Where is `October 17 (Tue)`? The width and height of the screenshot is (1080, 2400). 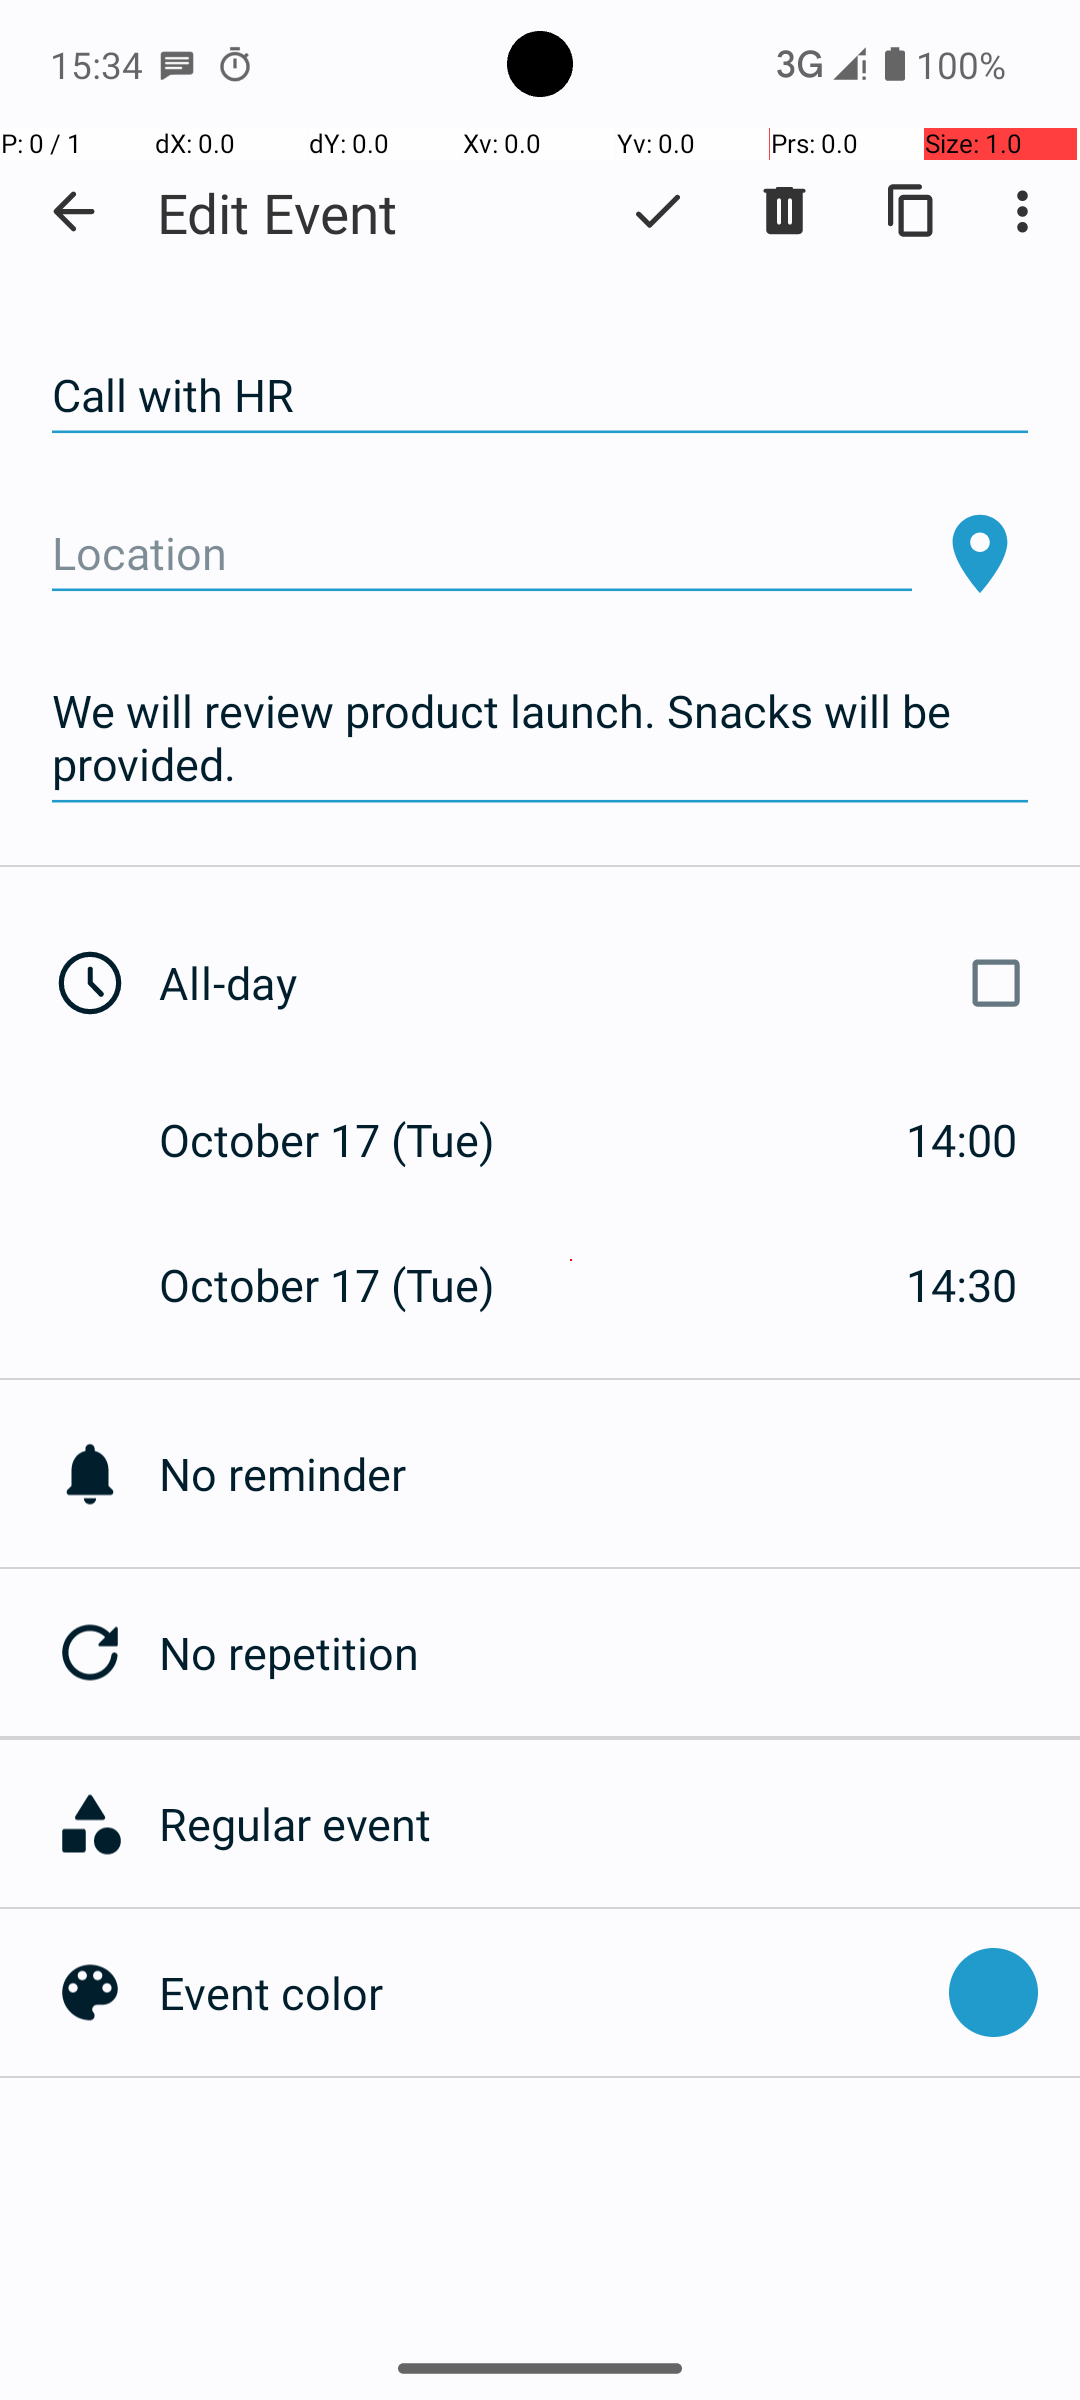
October 17 (Tue) is located at coordinates (348, 1140).